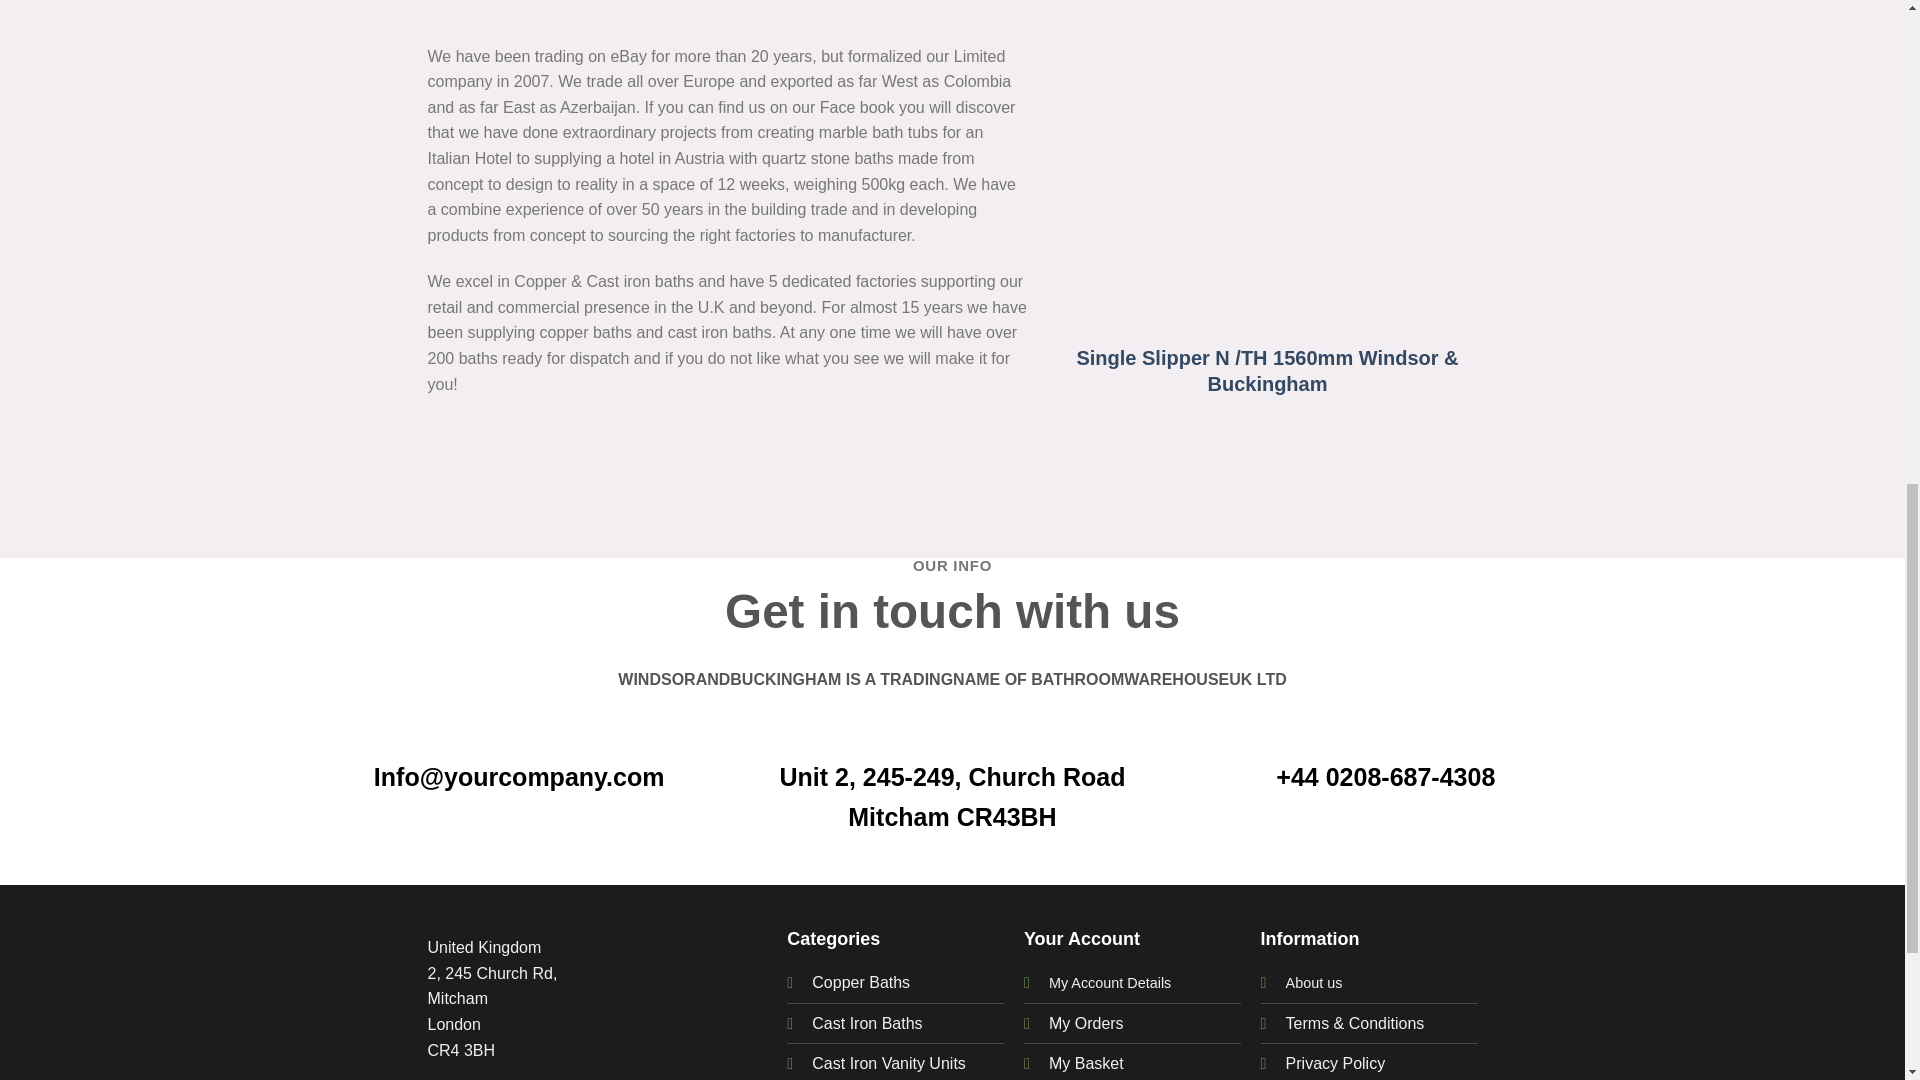 Image resolution: width=1920 pixels, height=1080 pixels. What do you see at coordinates (866, 1024) in the screenshot?
I see `Cast Iron Baths` at bounding box center [866, 1024].